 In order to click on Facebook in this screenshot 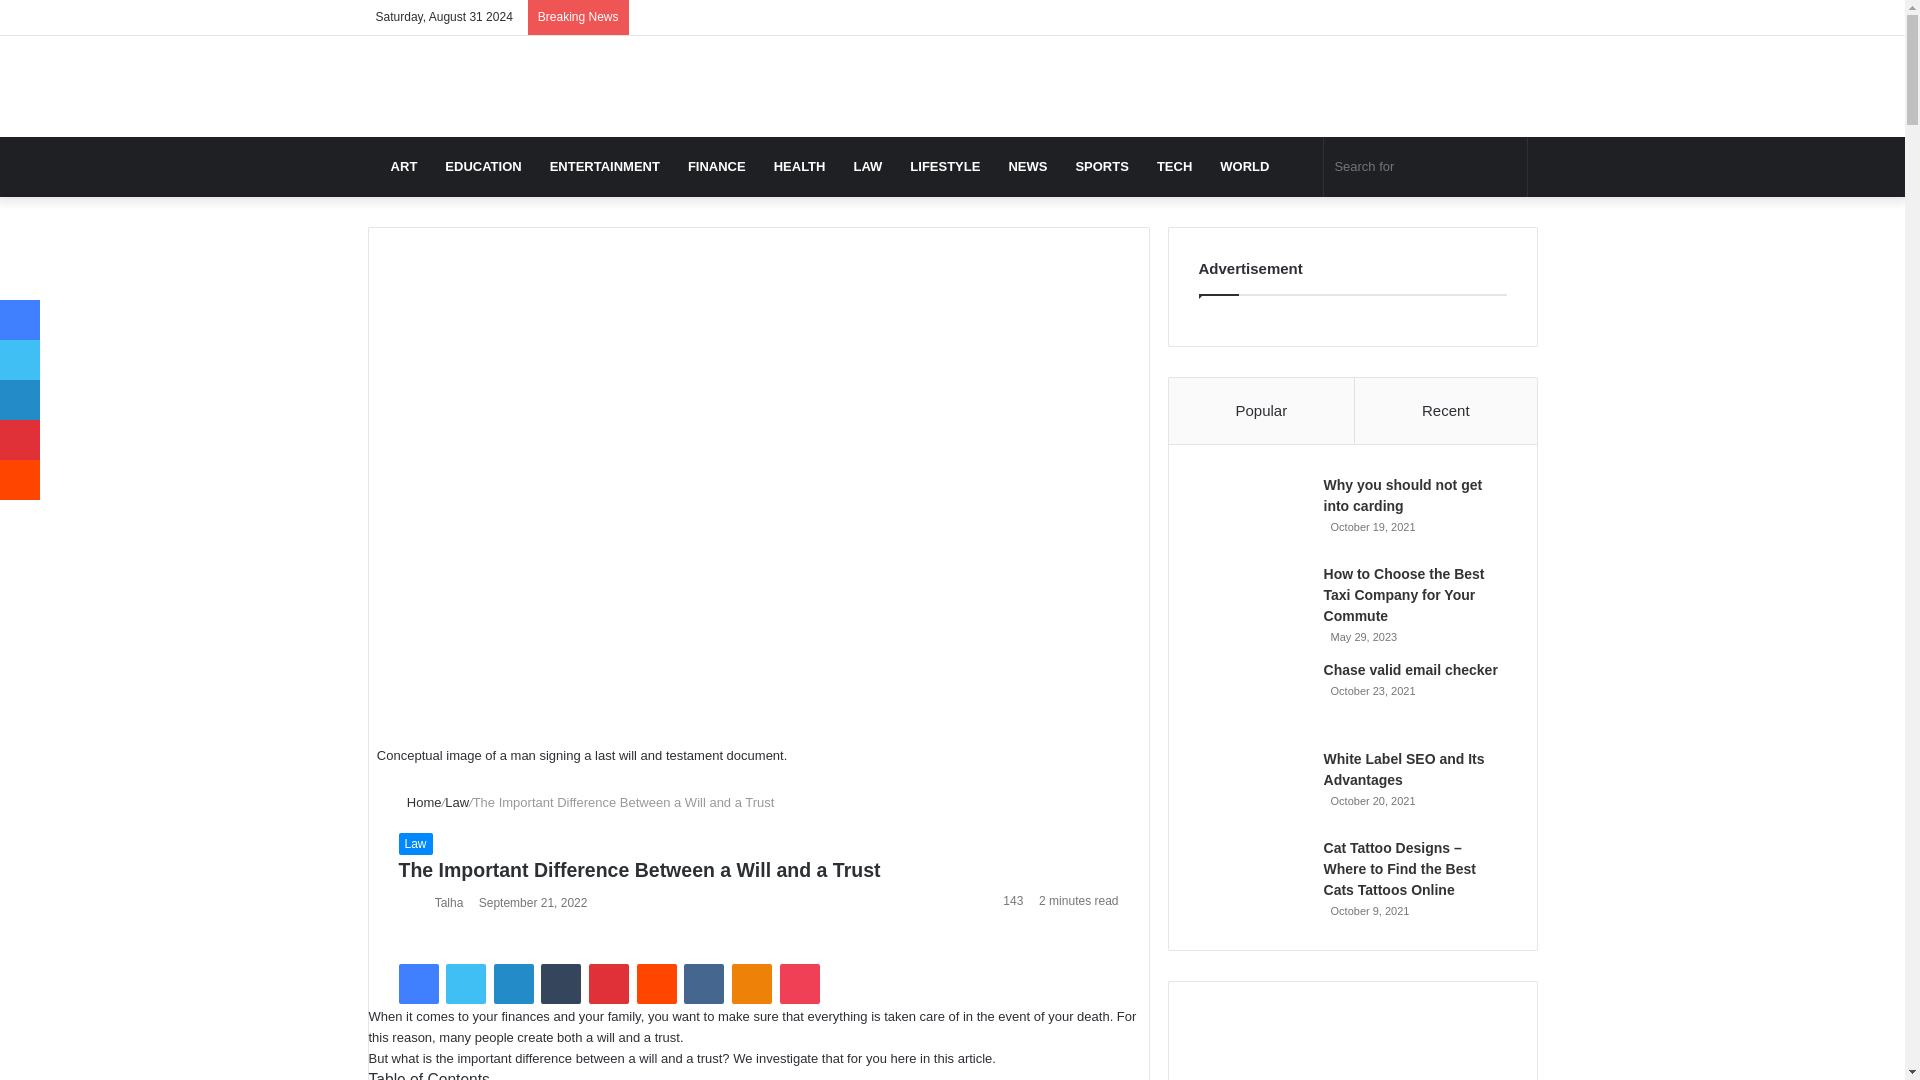, I will do `click(417, 984)`.